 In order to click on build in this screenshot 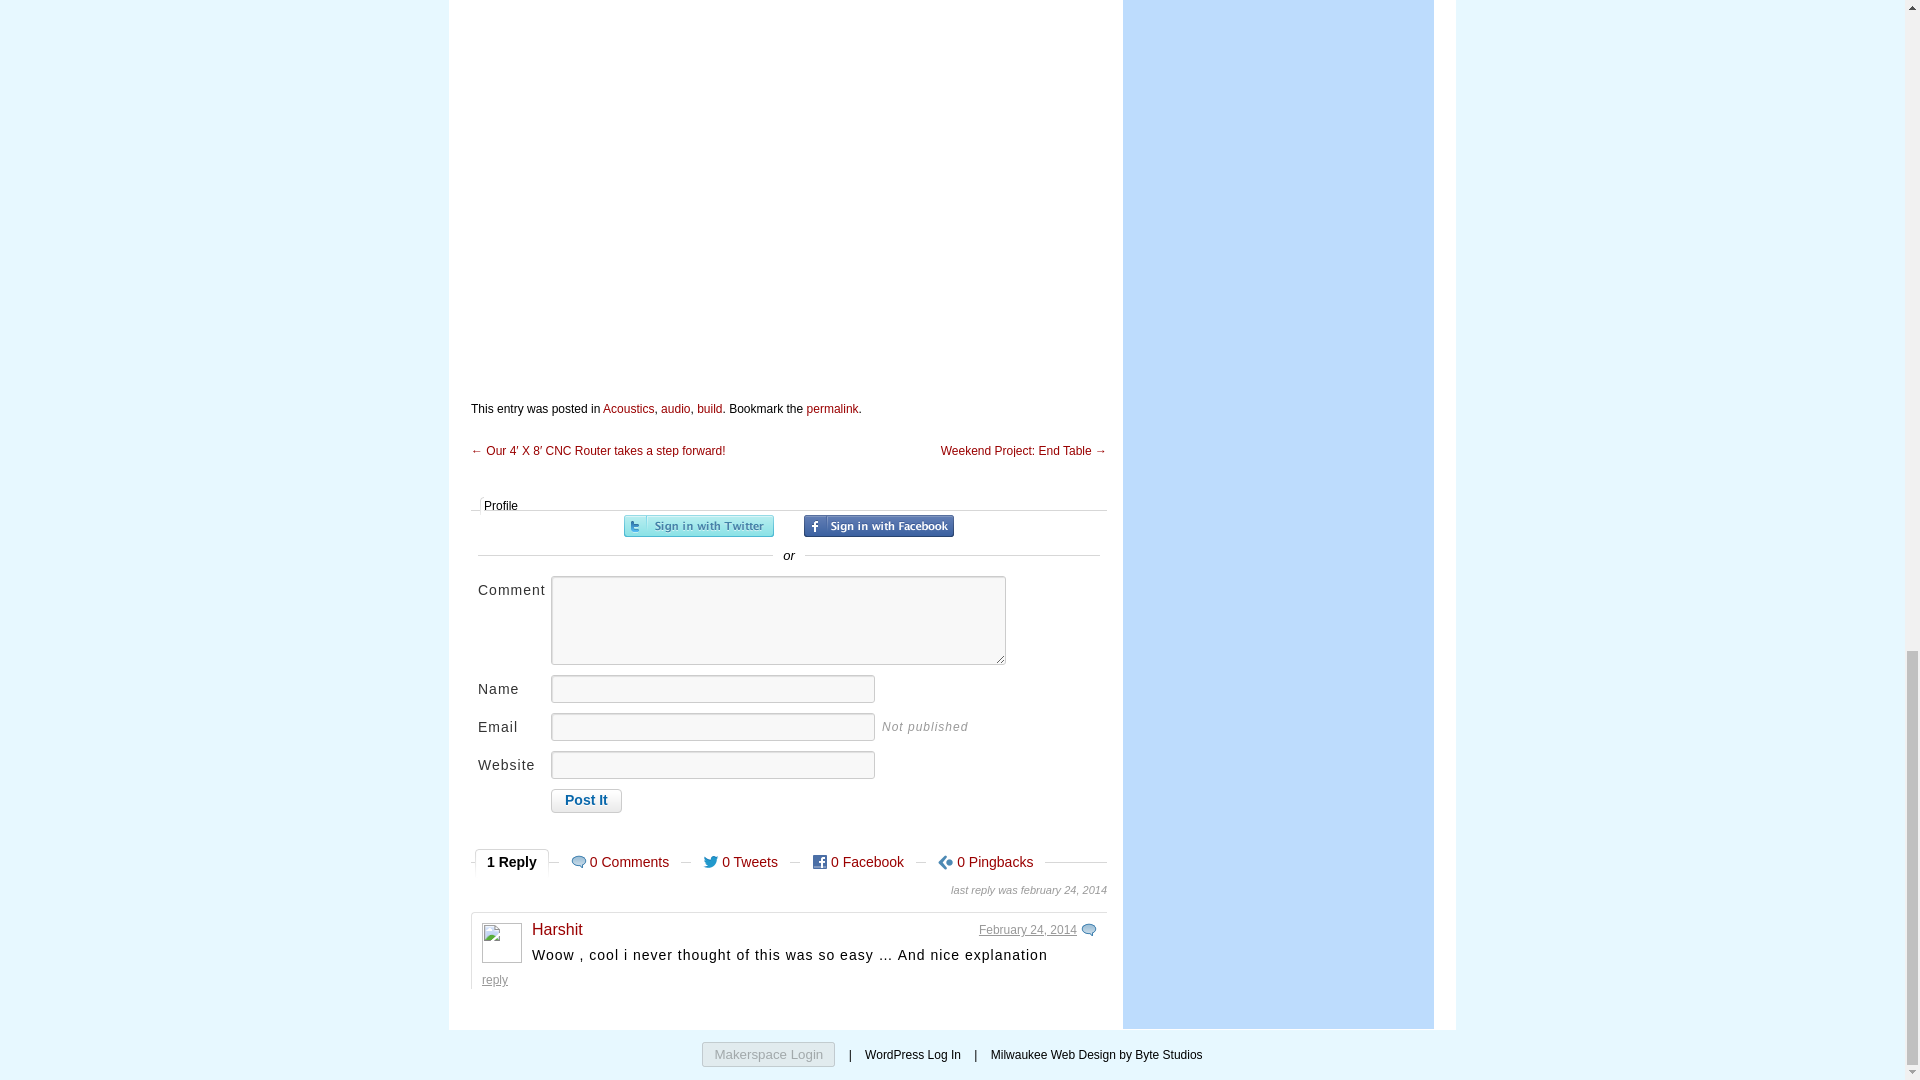, I will do `click(708, 408)`.